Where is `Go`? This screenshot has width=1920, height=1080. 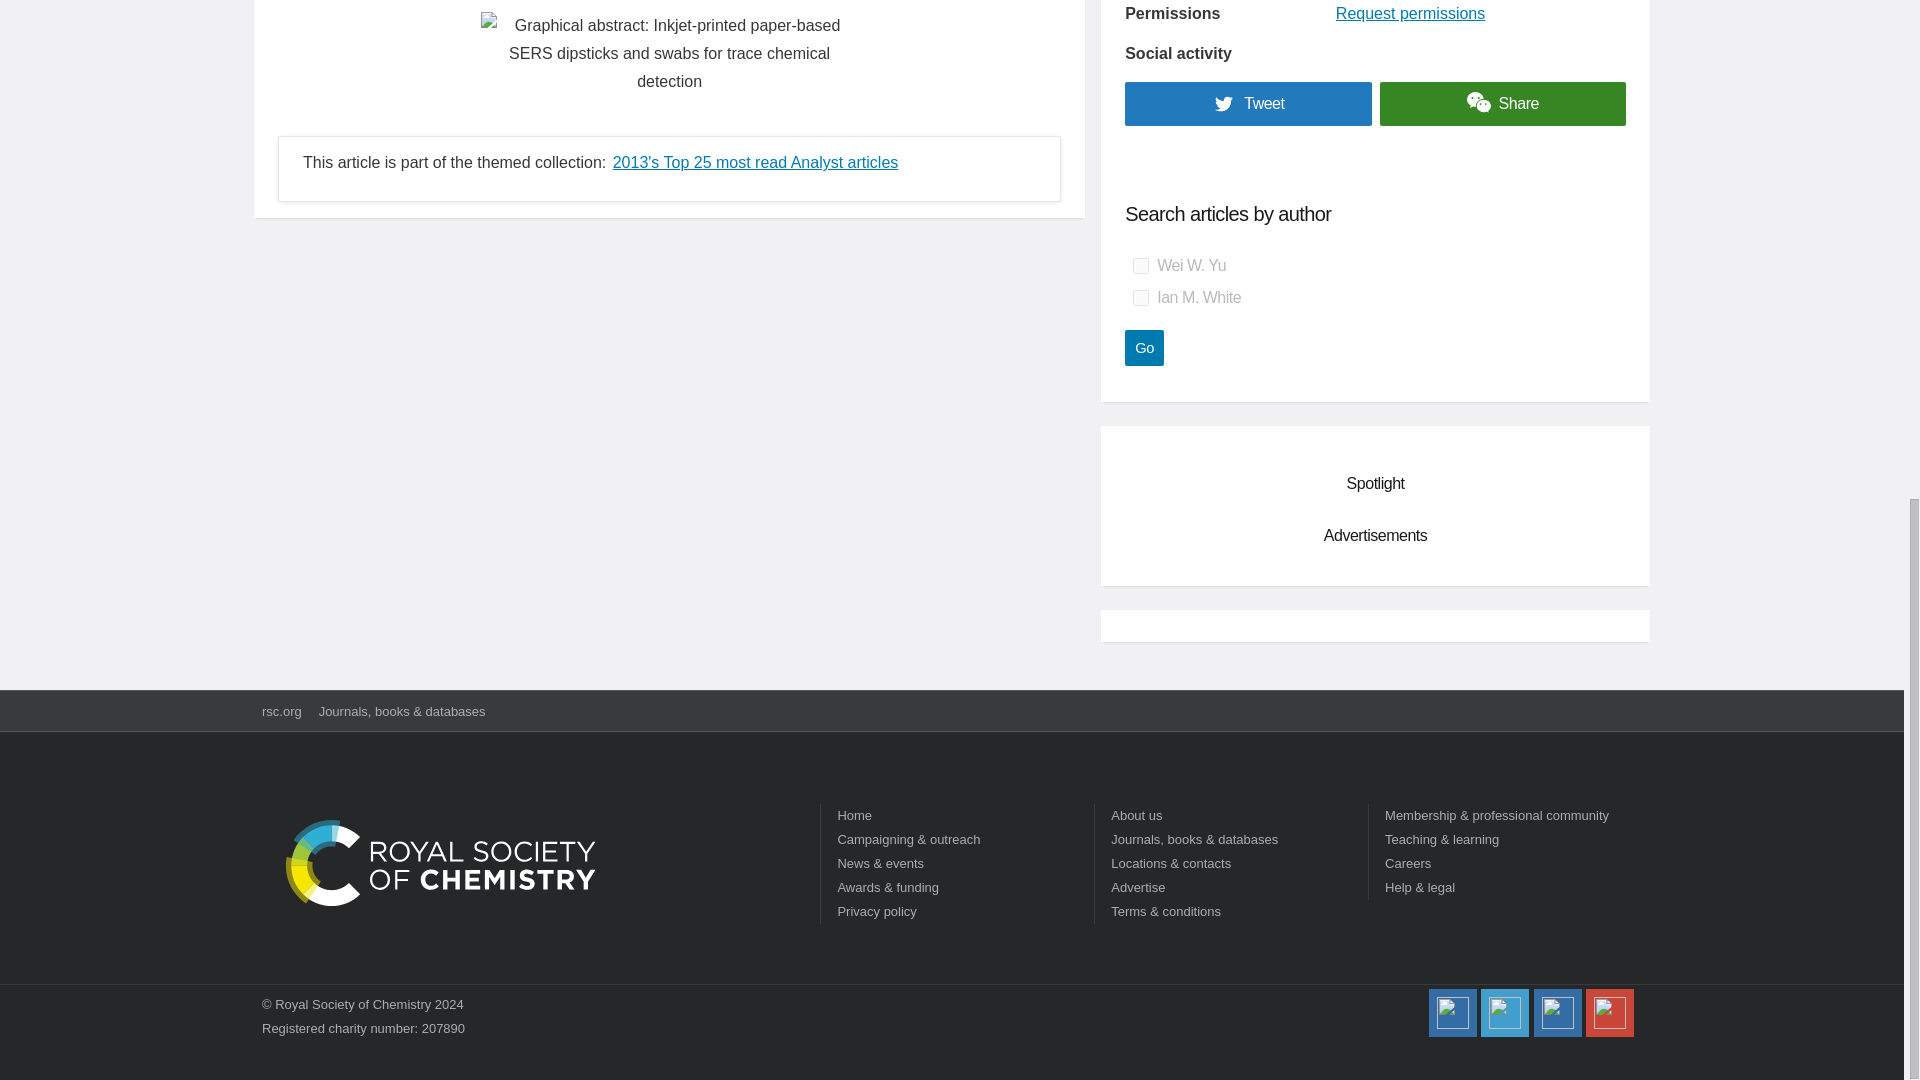
Go is located at coordinates (1144, 348).